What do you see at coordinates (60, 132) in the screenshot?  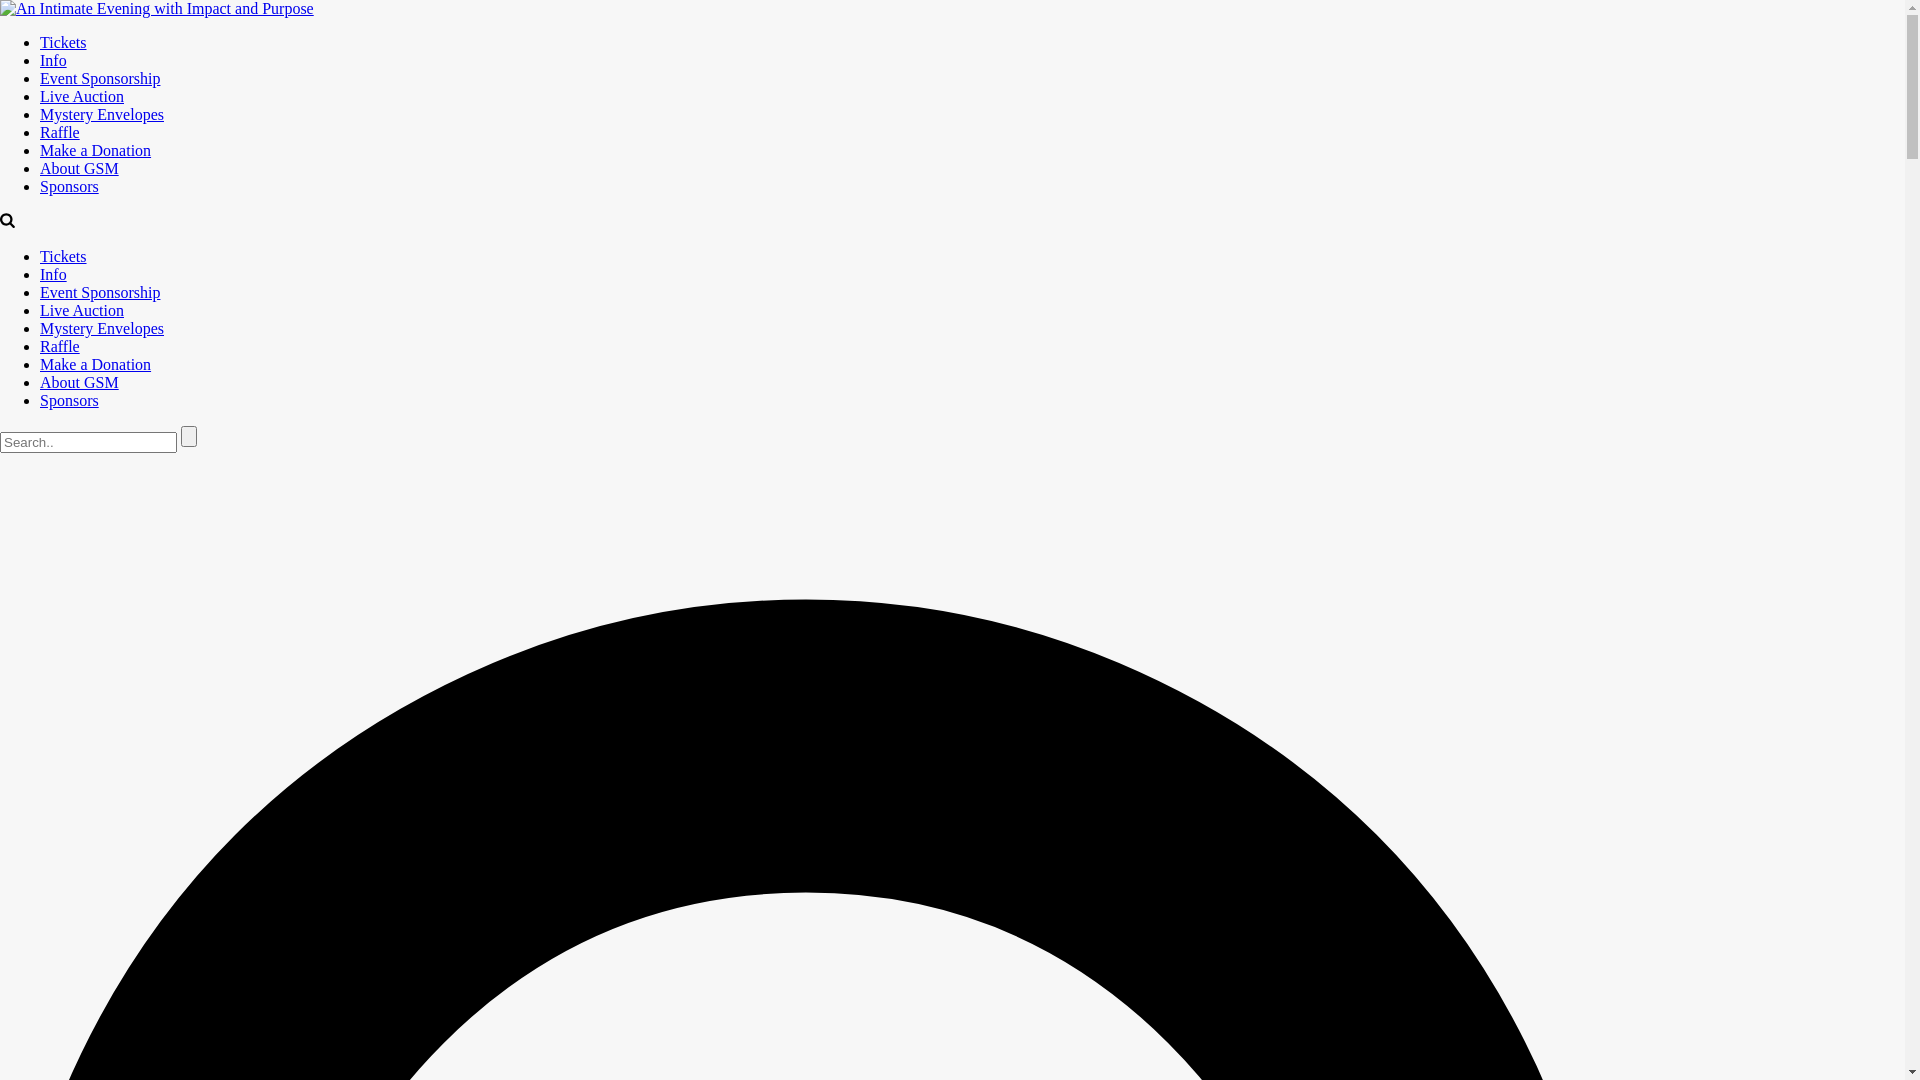 I see `Raffle` at bounding box center [60, 132].